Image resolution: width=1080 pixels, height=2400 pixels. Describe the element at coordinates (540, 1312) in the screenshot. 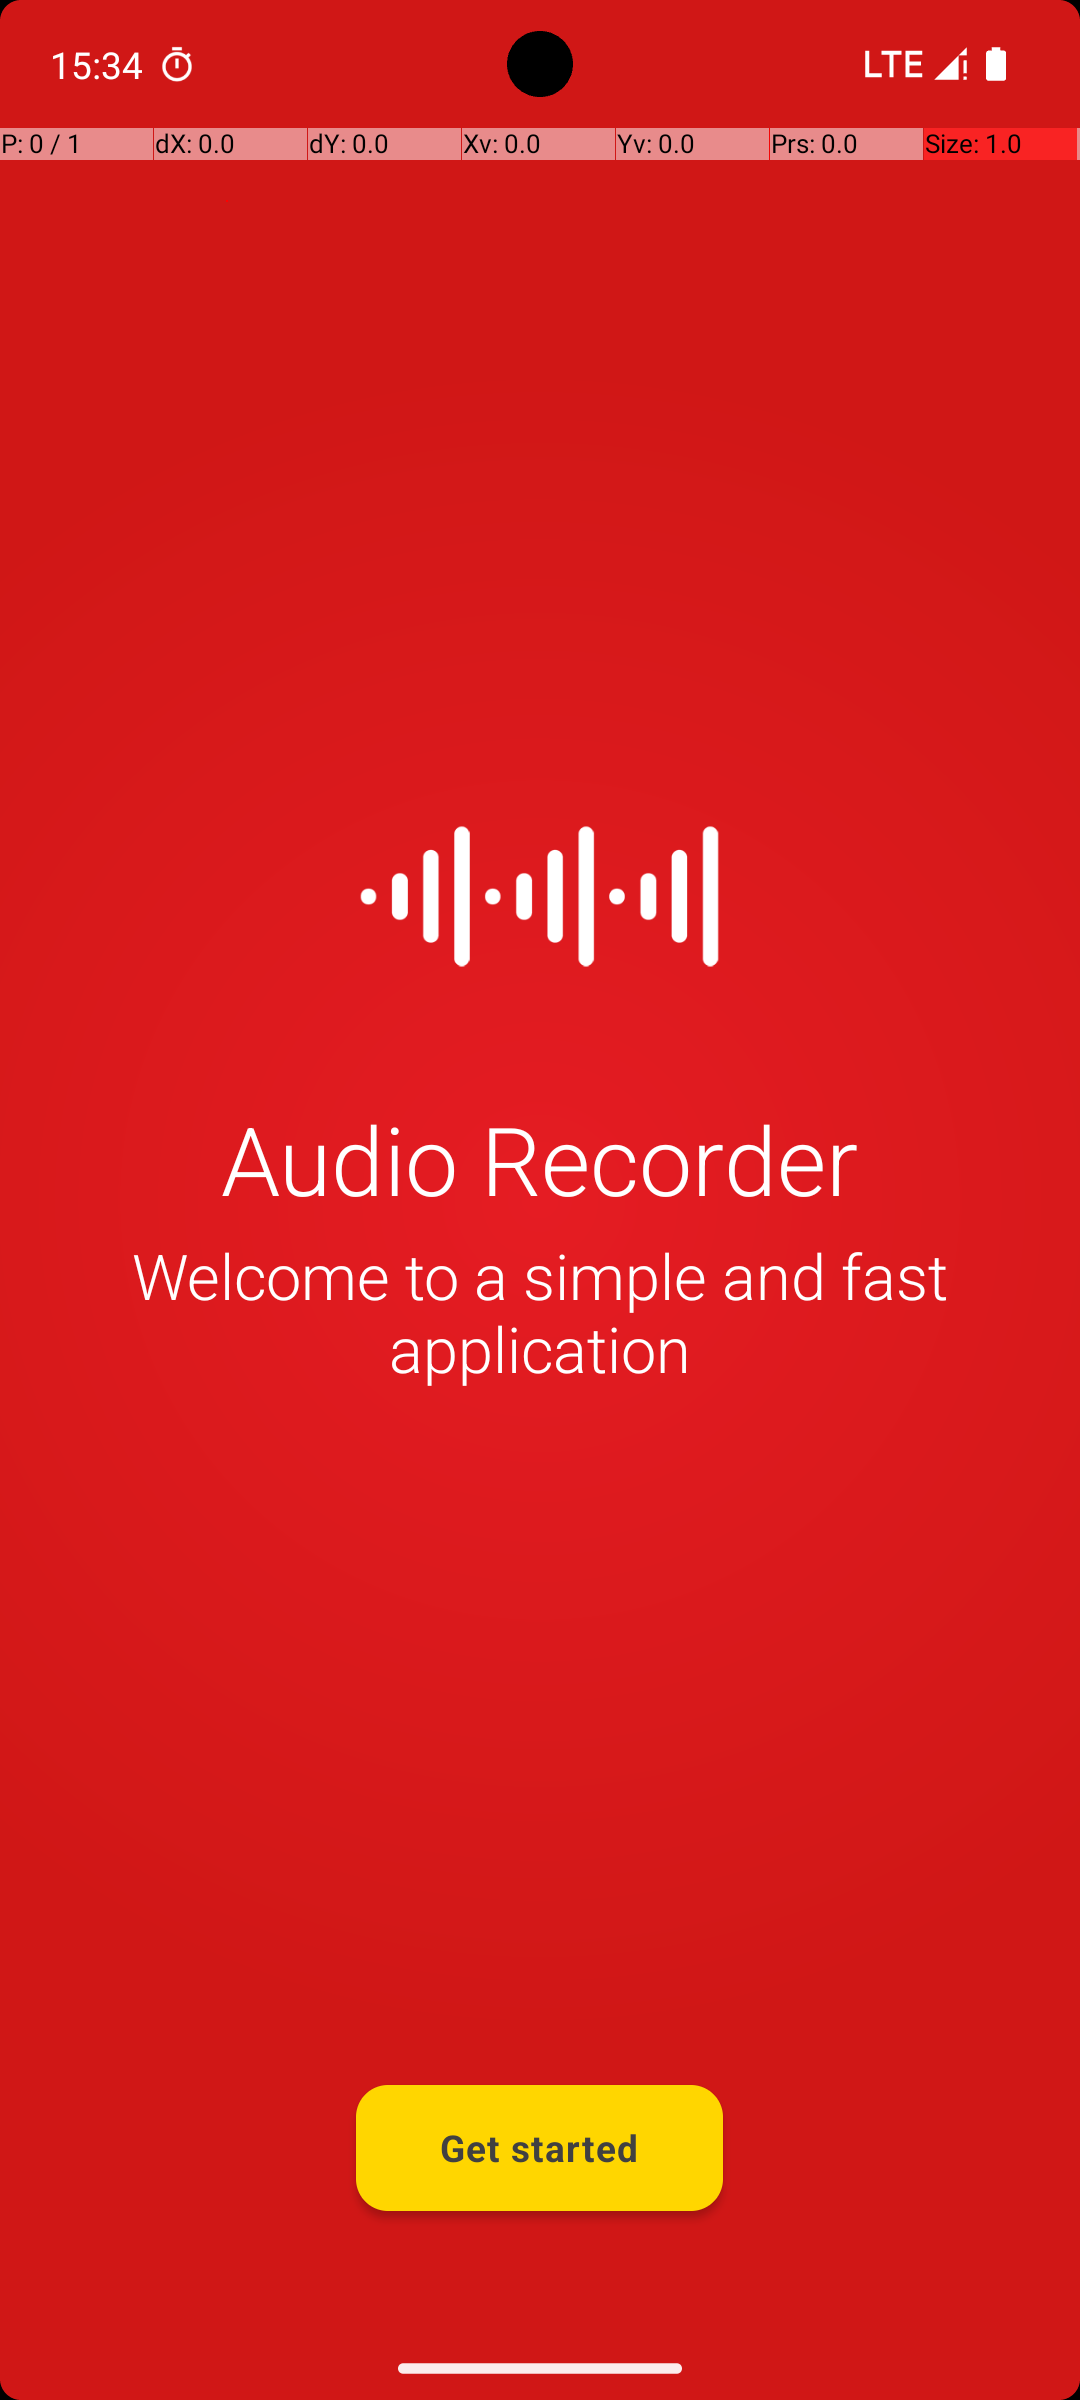

I see `Welcome to a simple and fast application` at that location.